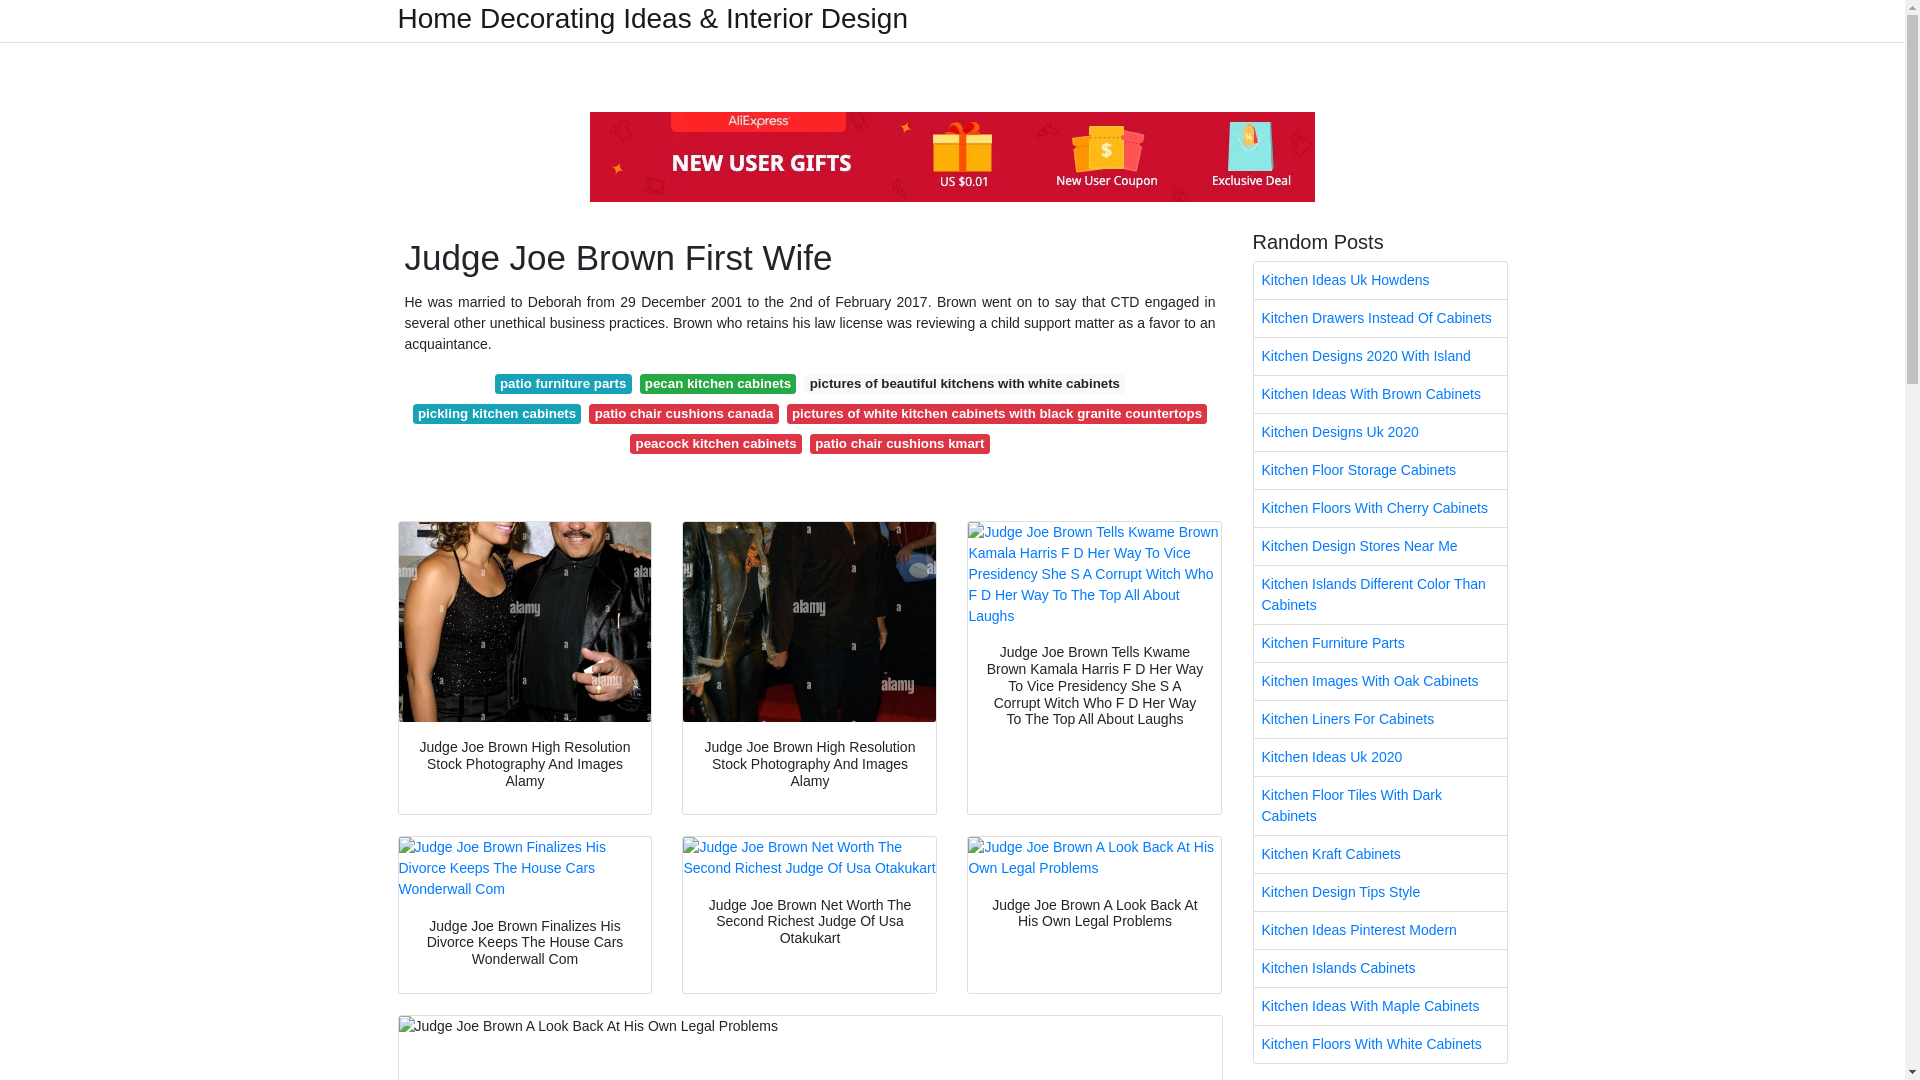 This screenshot has height=1080, width=1920. Describe the element at coordinates (716, 444) in the screenshot. I see `peacock kitchen cabinets` at that location.